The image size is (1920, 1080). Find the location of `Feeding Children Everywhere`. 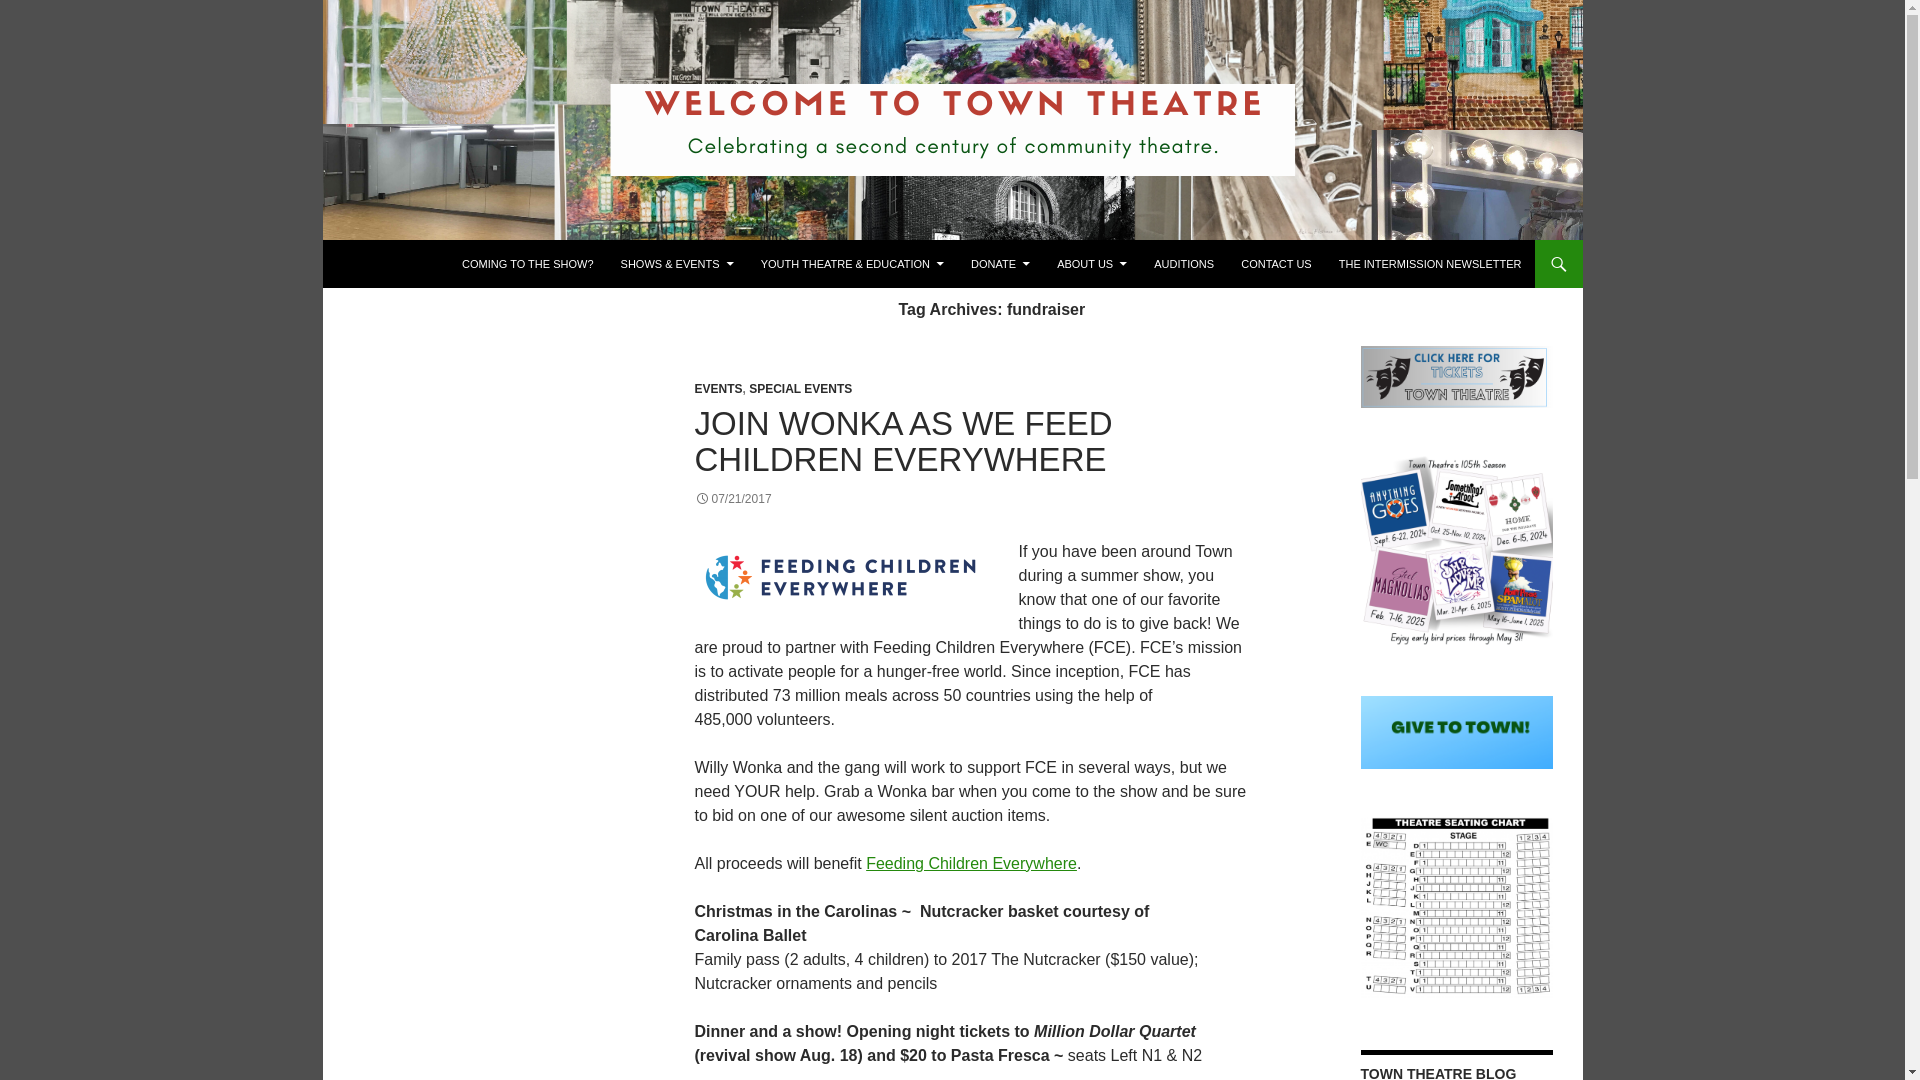

Feeding Children Everywhere is located at coordinates (971, 863).